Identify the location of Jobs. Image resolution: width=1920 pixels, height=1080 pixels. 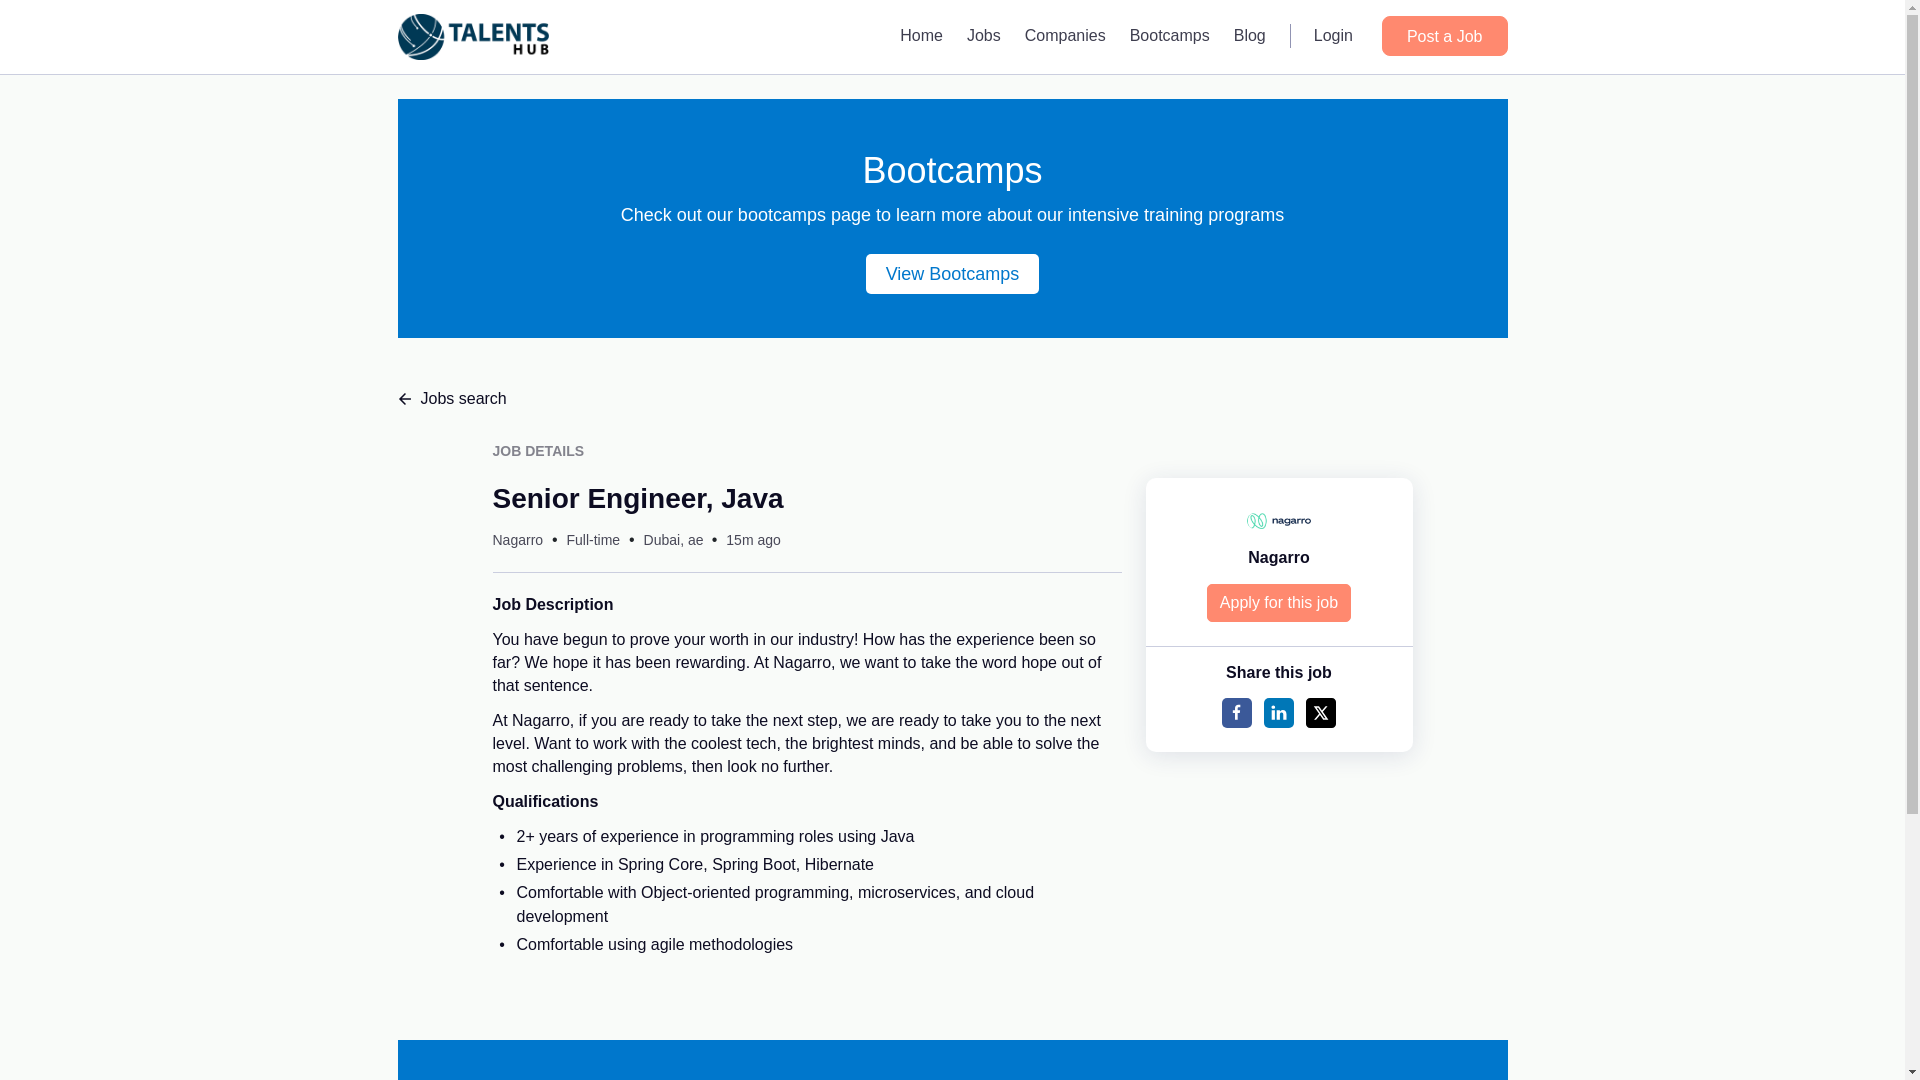
(984, 35).